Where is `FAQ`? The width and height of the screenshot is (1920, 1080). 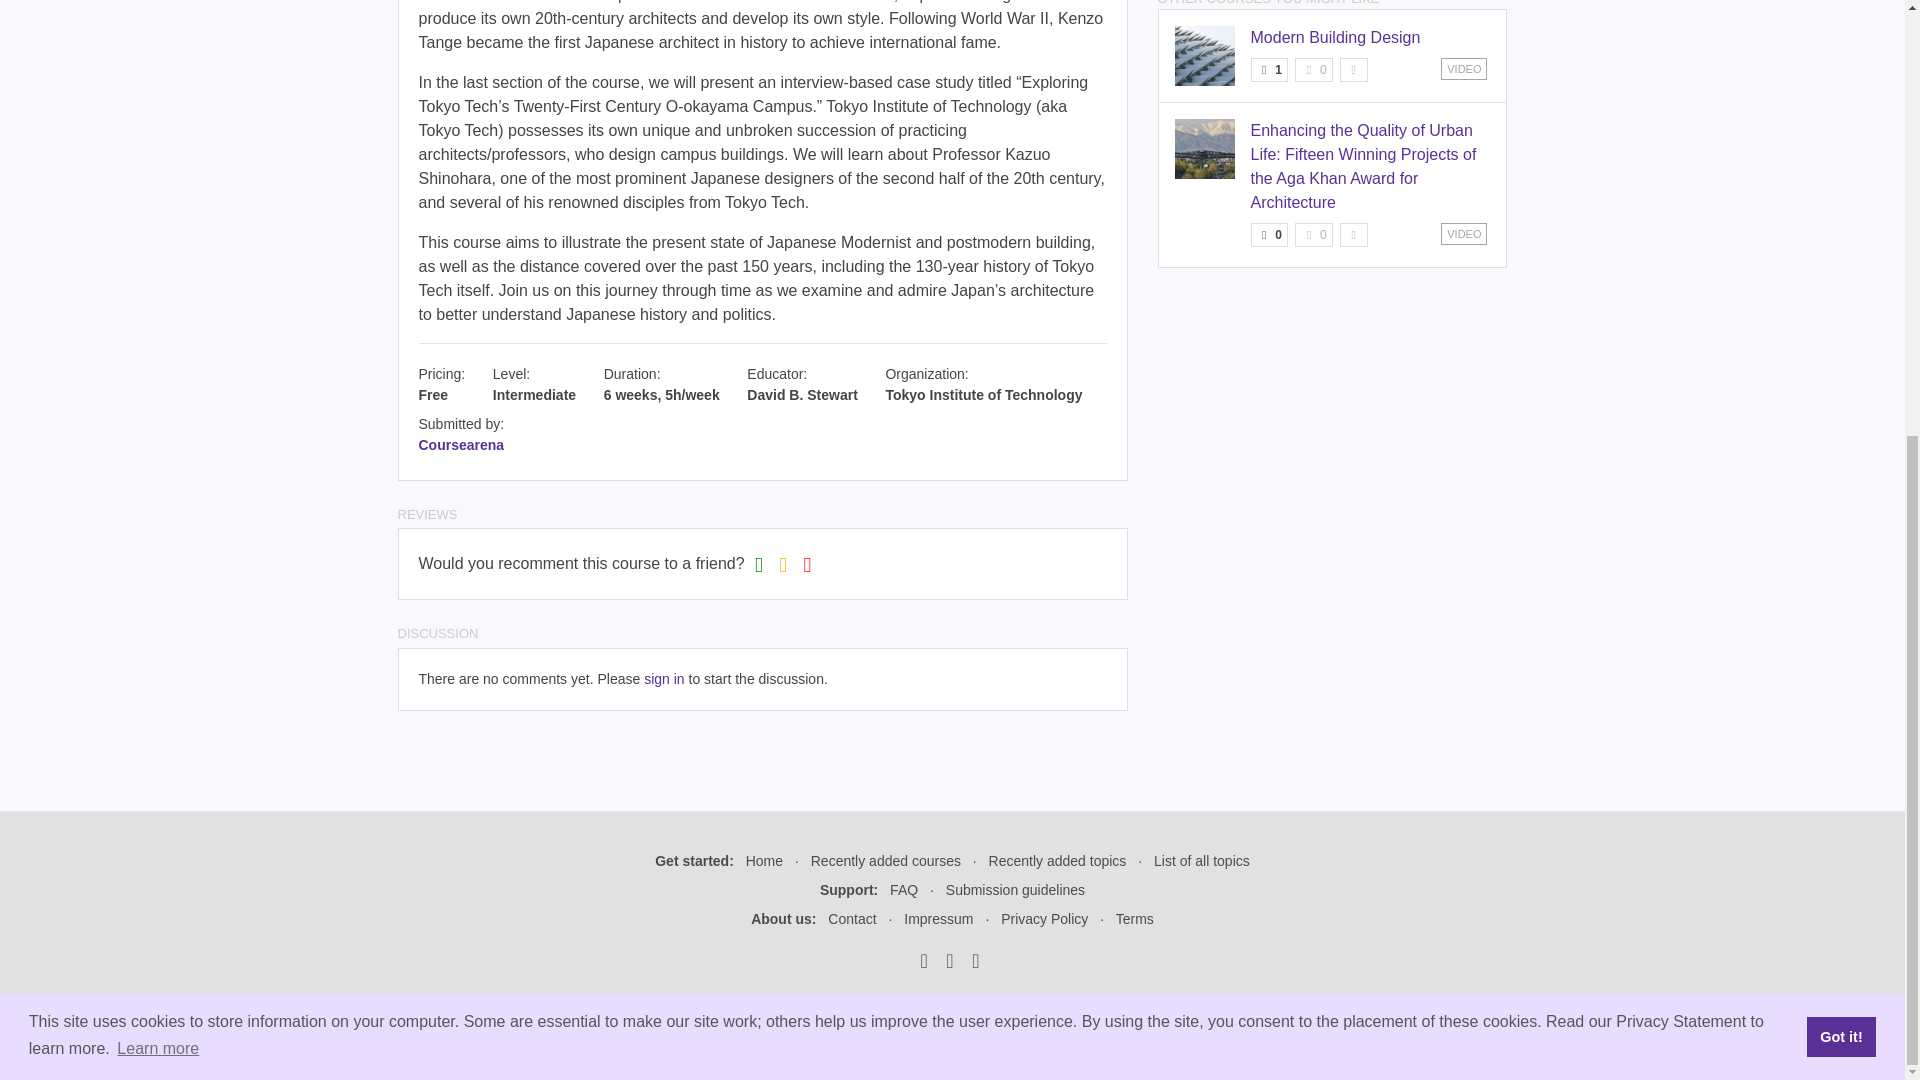 FAQ is located at coordinates (904, 890).